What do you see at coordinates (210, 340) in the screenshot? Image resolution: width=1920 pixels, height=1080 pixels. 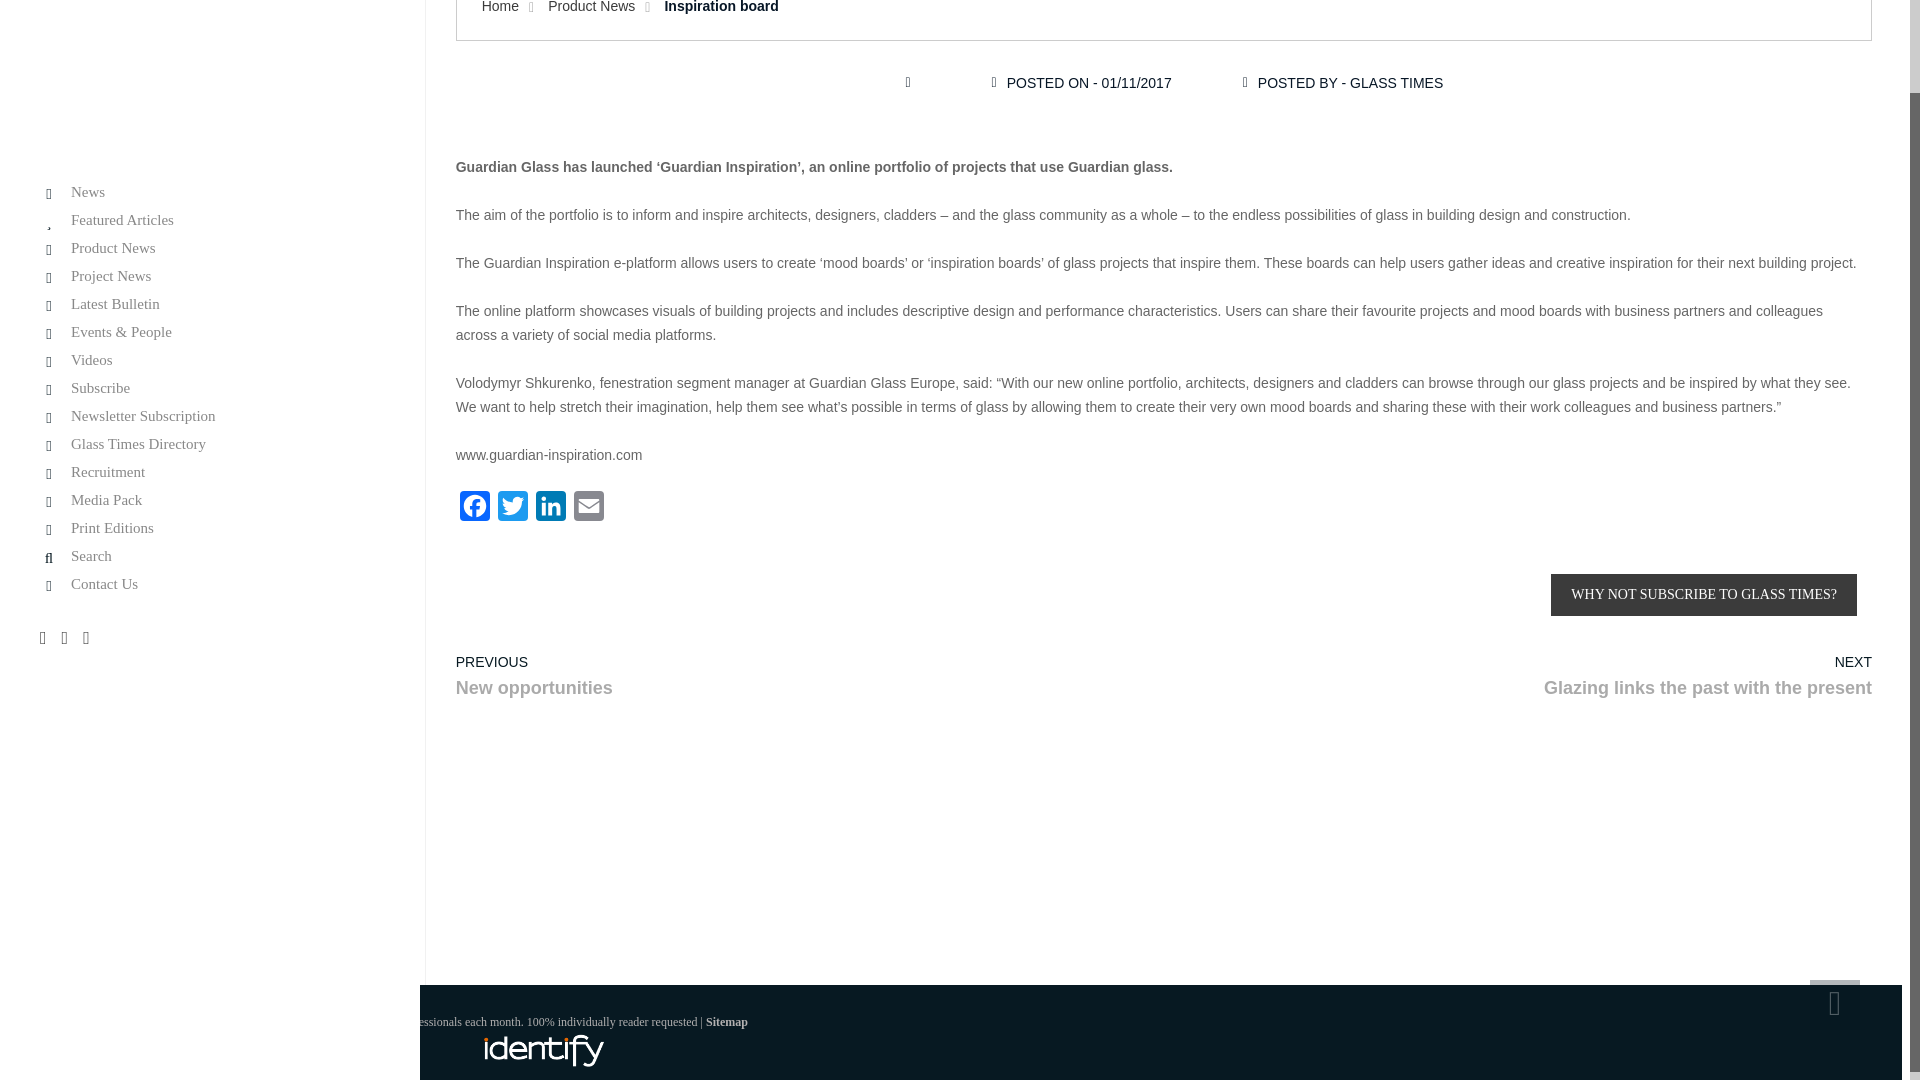 I see `Glass Times Directory` at bounding box center [210, 340].